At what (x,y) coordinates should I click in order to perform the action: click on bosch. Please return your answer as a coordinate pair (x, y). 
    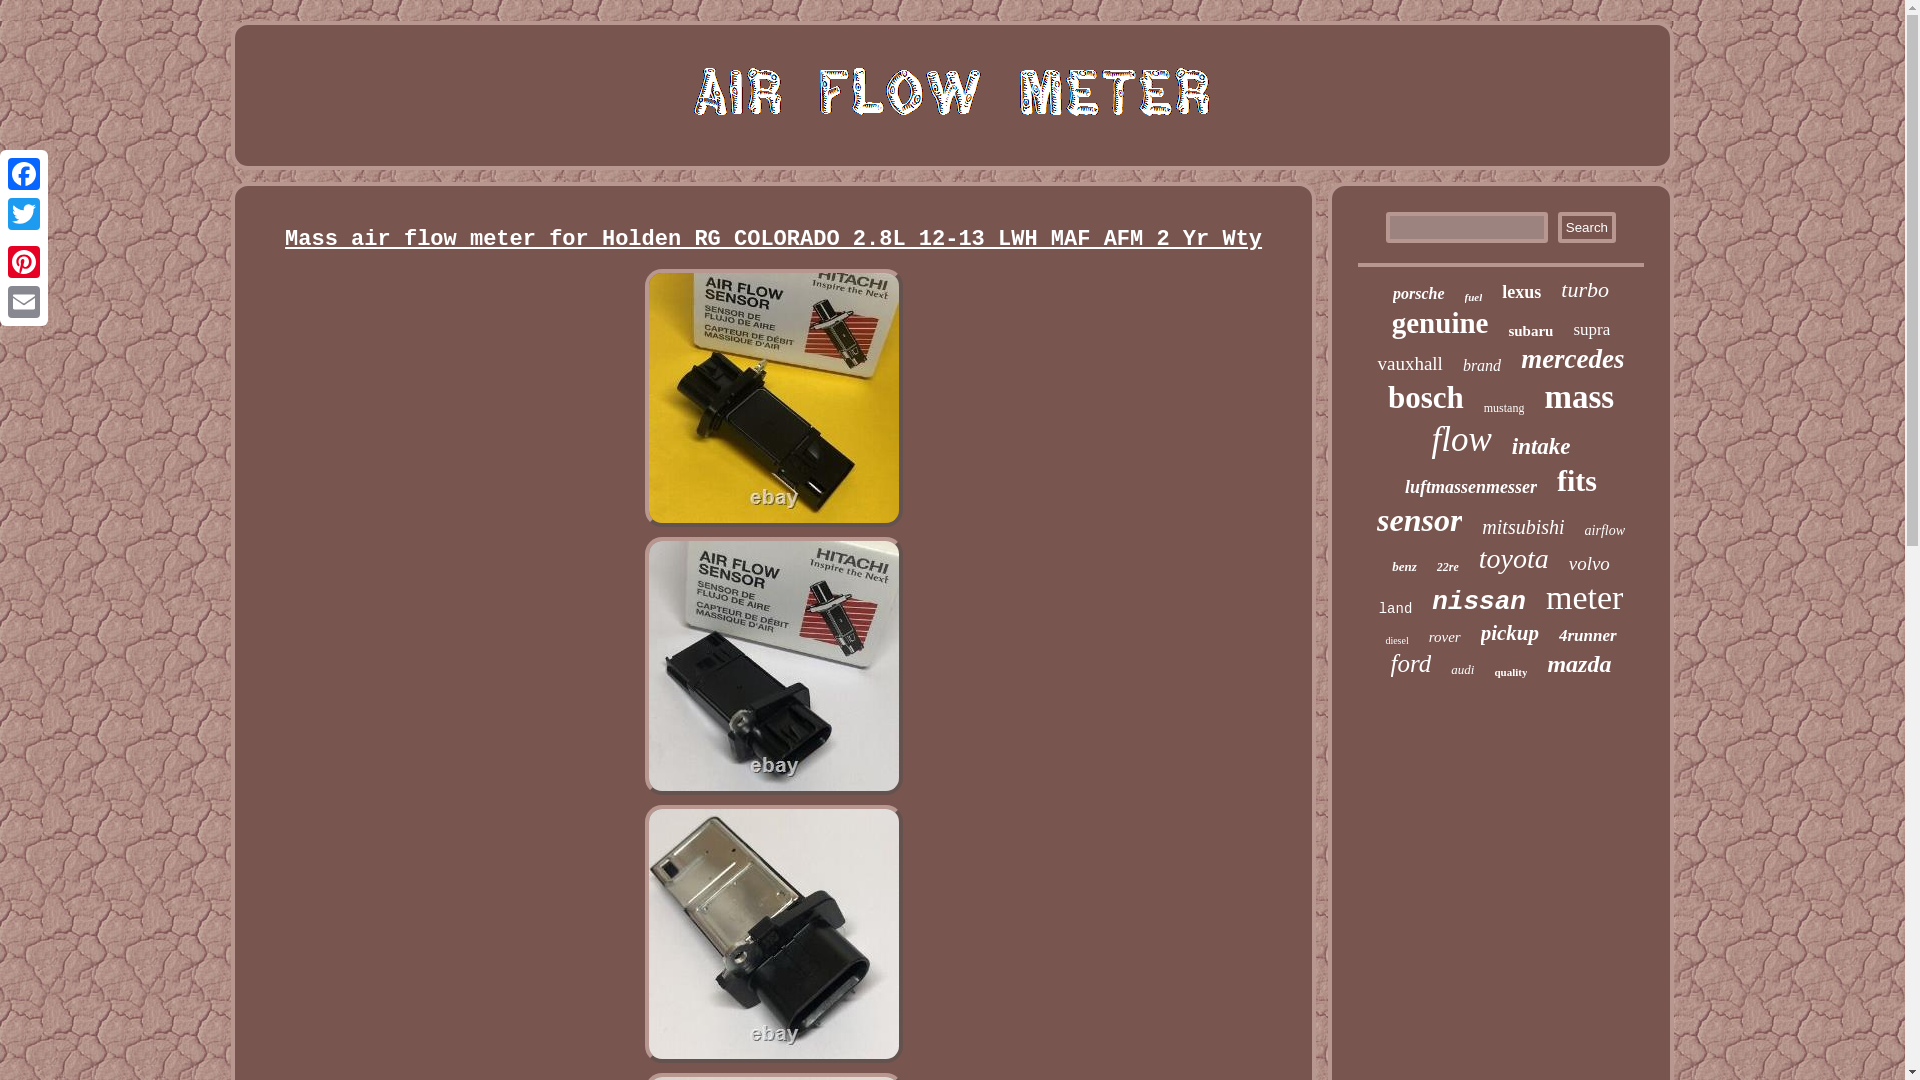
    Looking at the image, I should click on (1426, 398).